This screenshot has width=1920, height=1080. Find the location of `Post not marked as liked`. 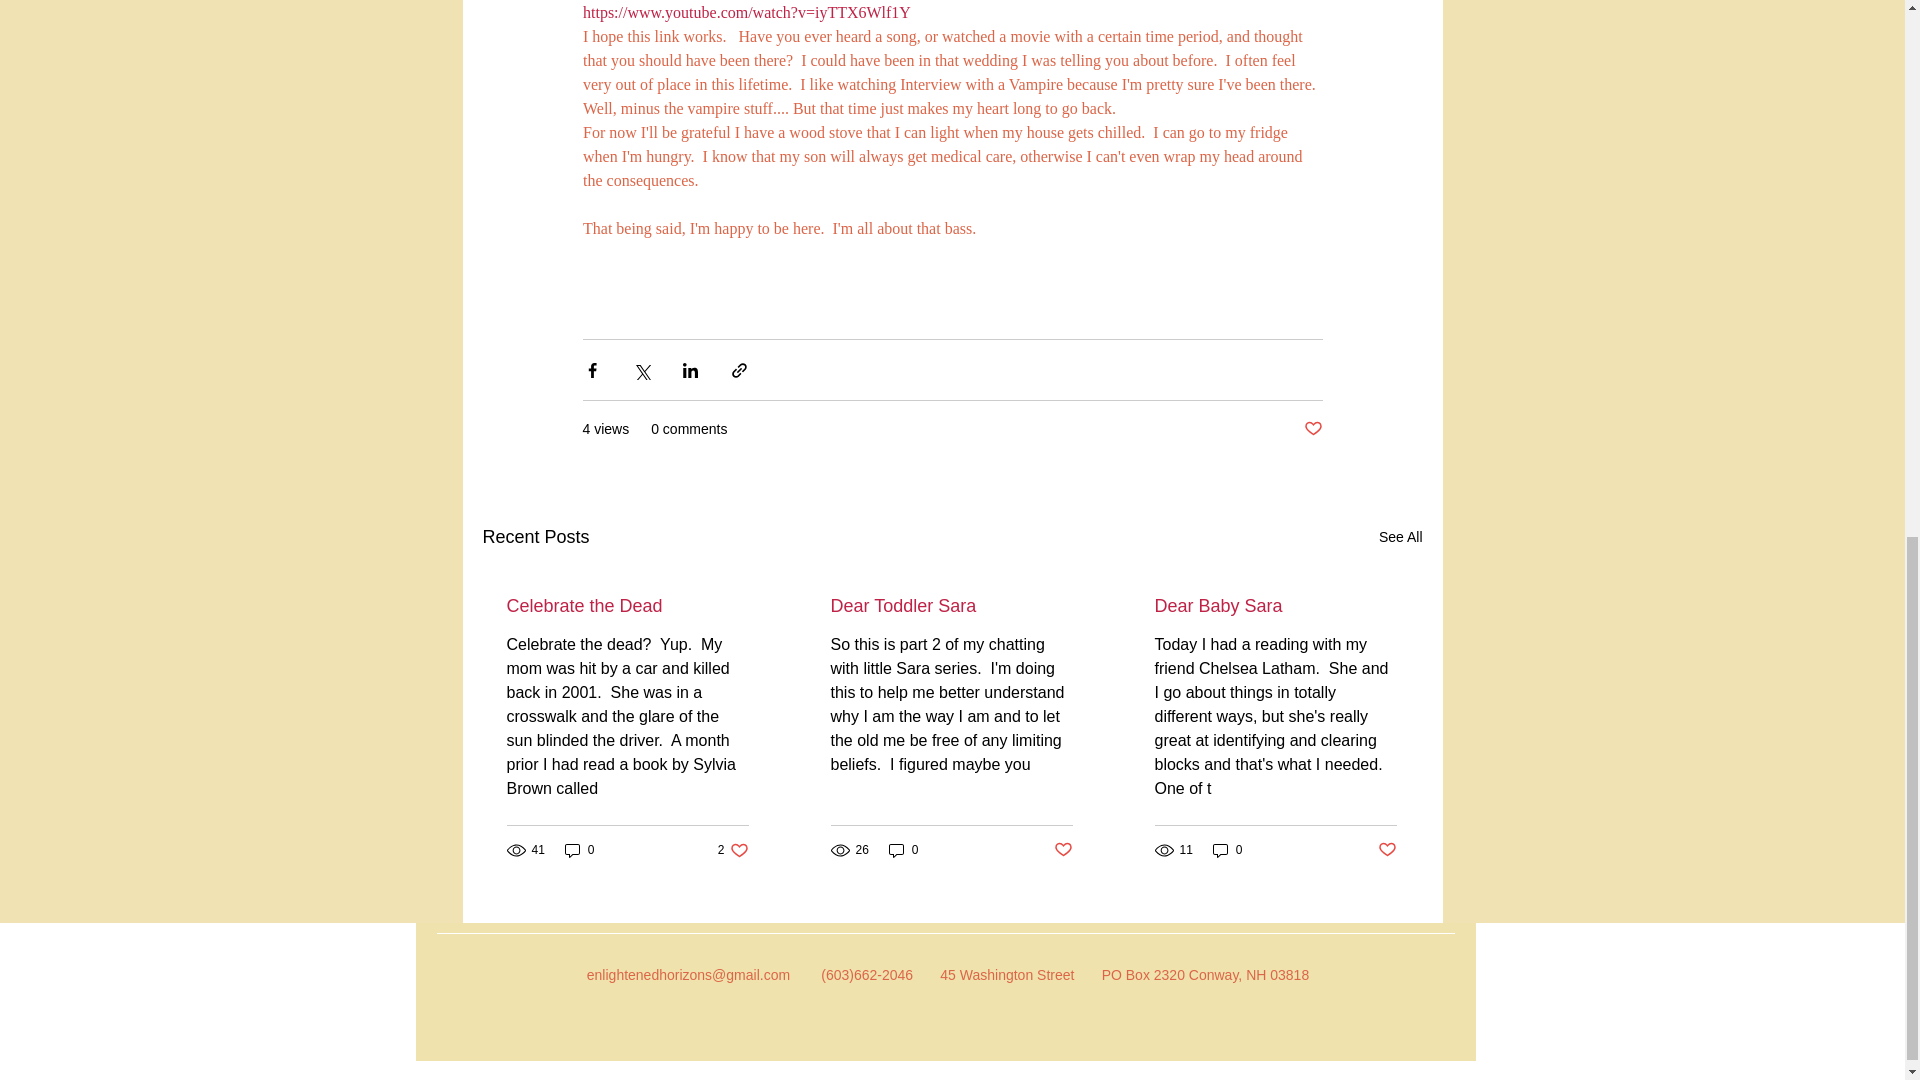

Post not marked as liked is located at coordinates (1312, 429).